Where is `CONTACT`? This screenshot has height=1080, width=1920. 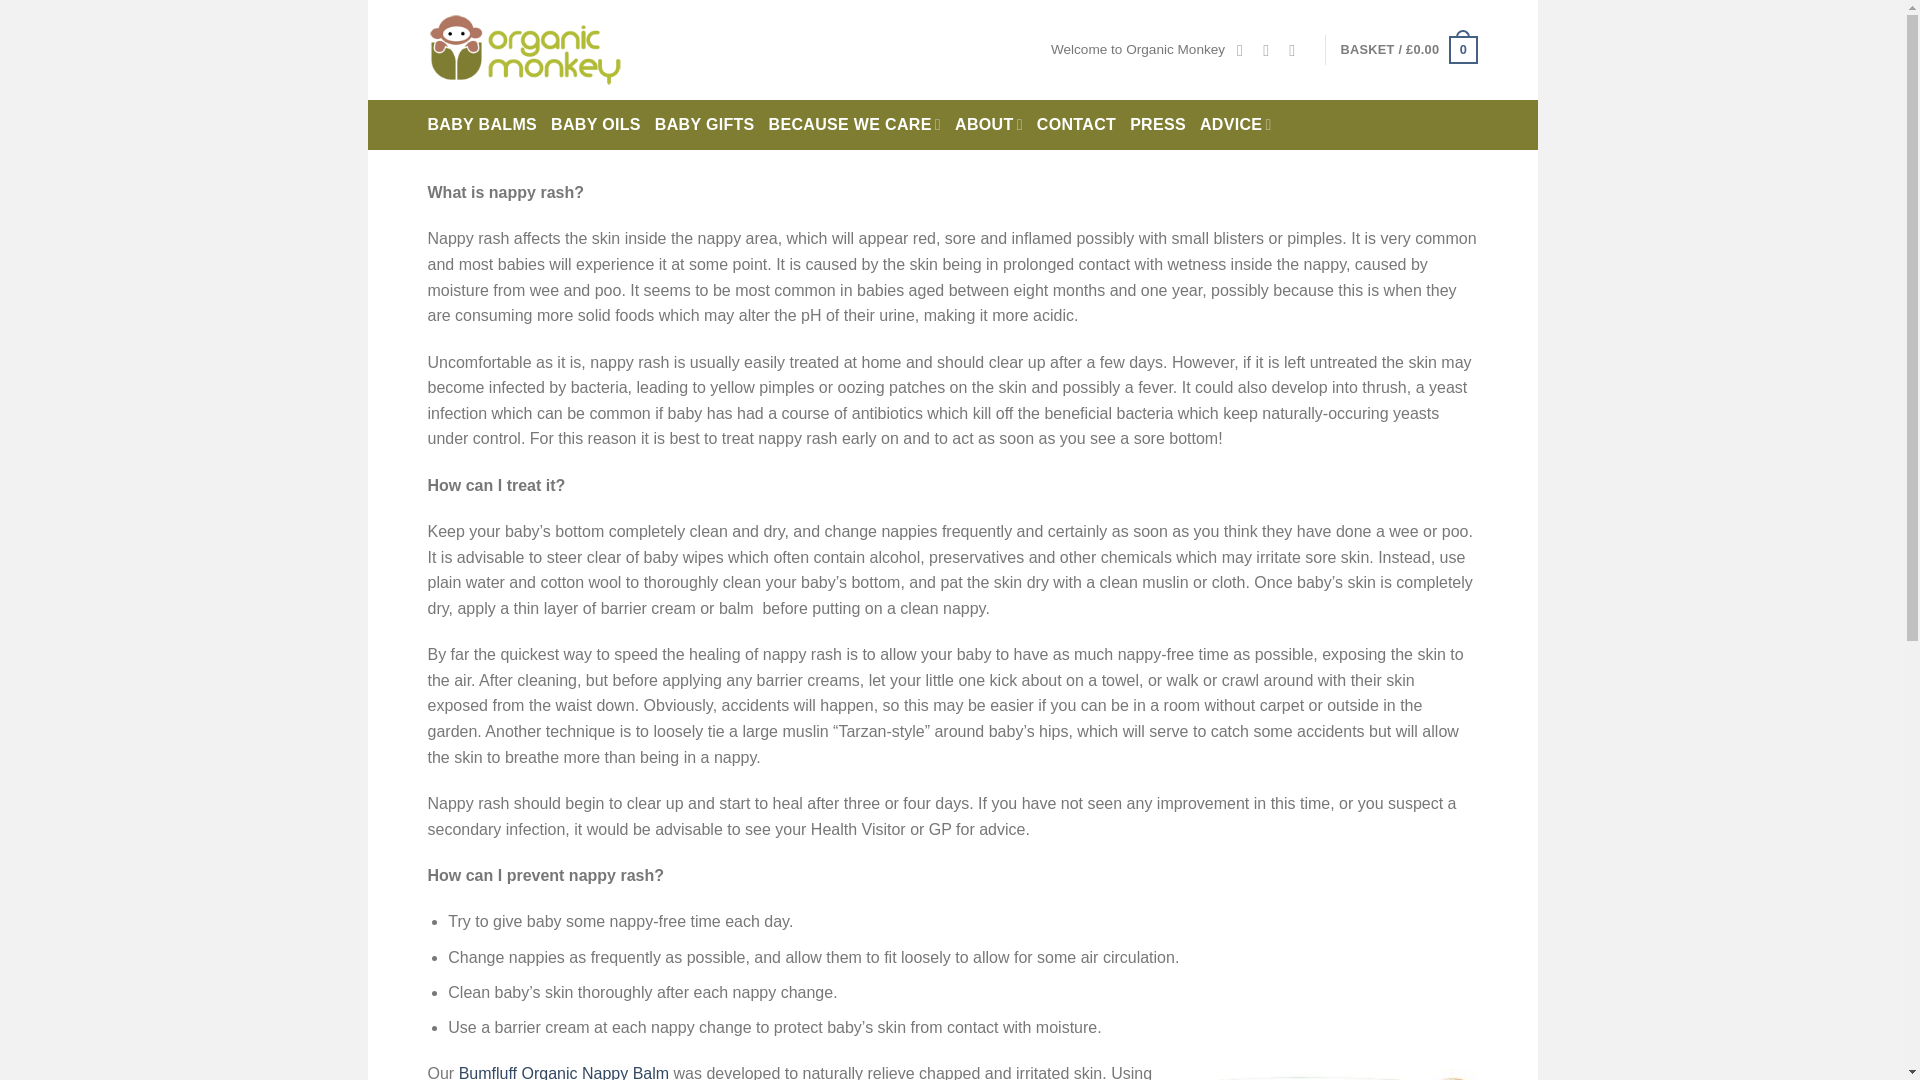
CONTACT is located at coordinates (1076, 125).